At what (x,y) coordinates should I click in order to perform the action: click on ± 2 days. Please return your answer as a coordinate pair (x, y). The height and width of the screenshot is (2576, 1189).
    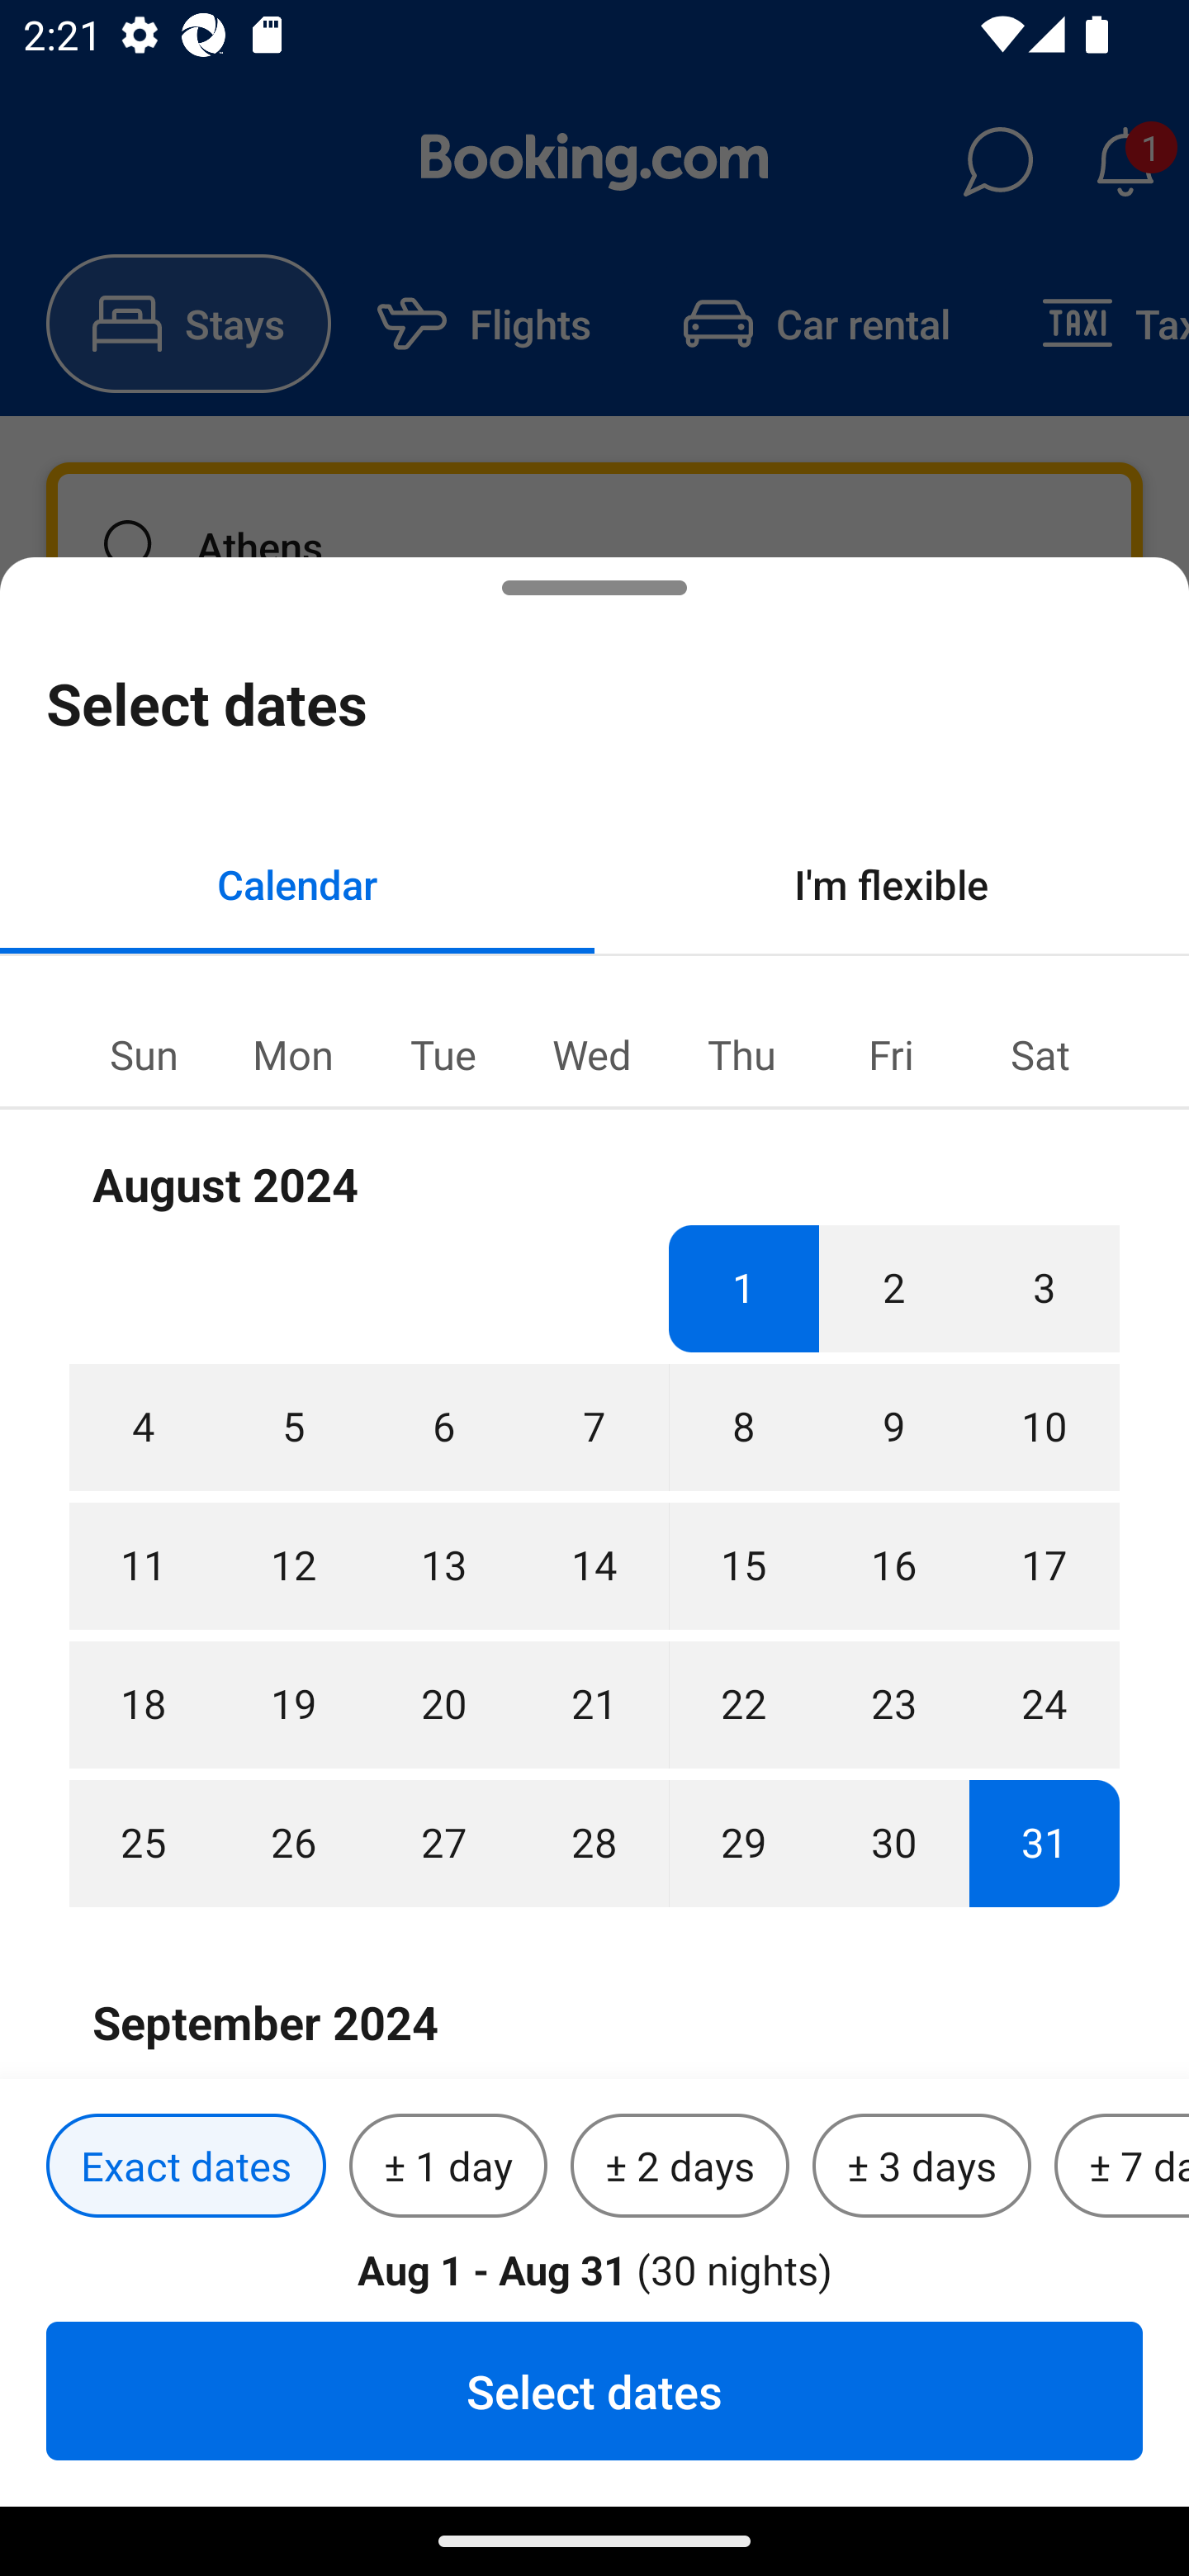
    Looking at the image, I should click on (680, 2166).